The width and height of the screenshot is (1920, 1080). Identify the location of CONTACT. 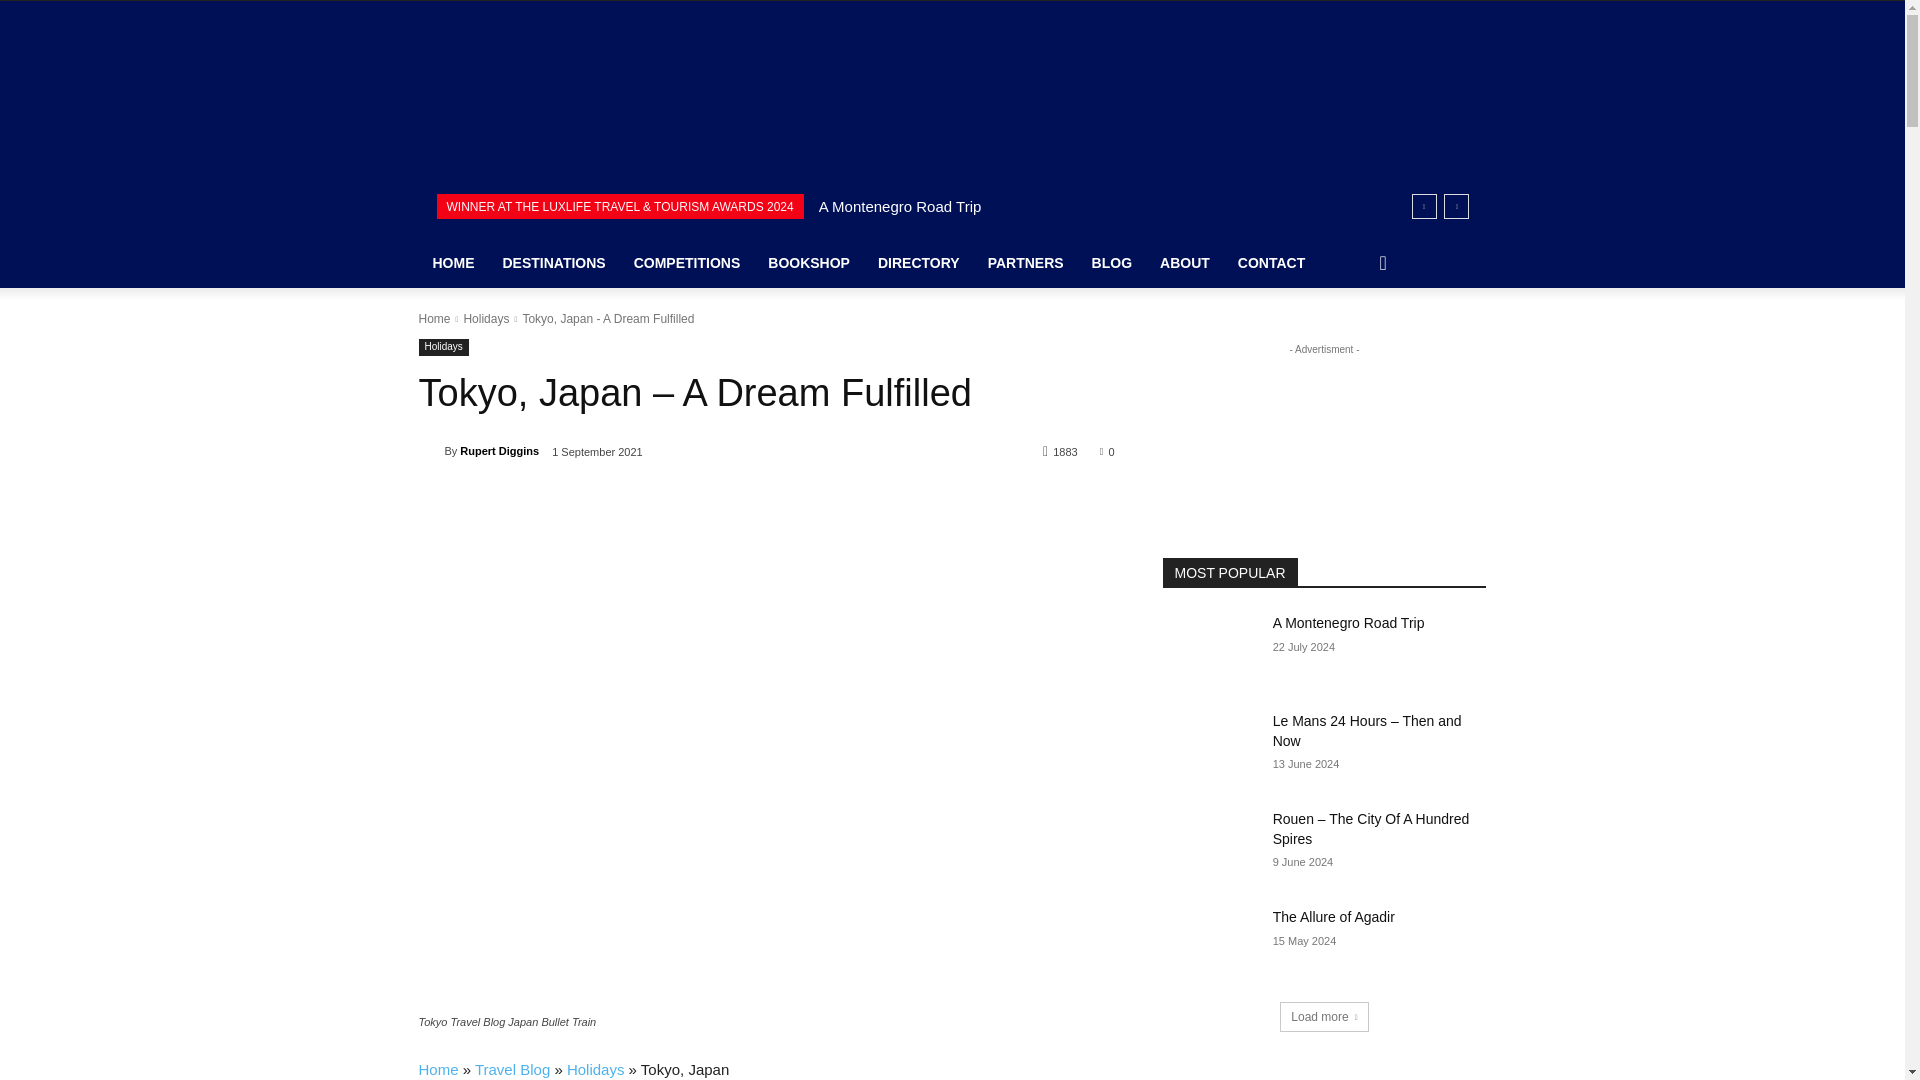
(1272, 262).